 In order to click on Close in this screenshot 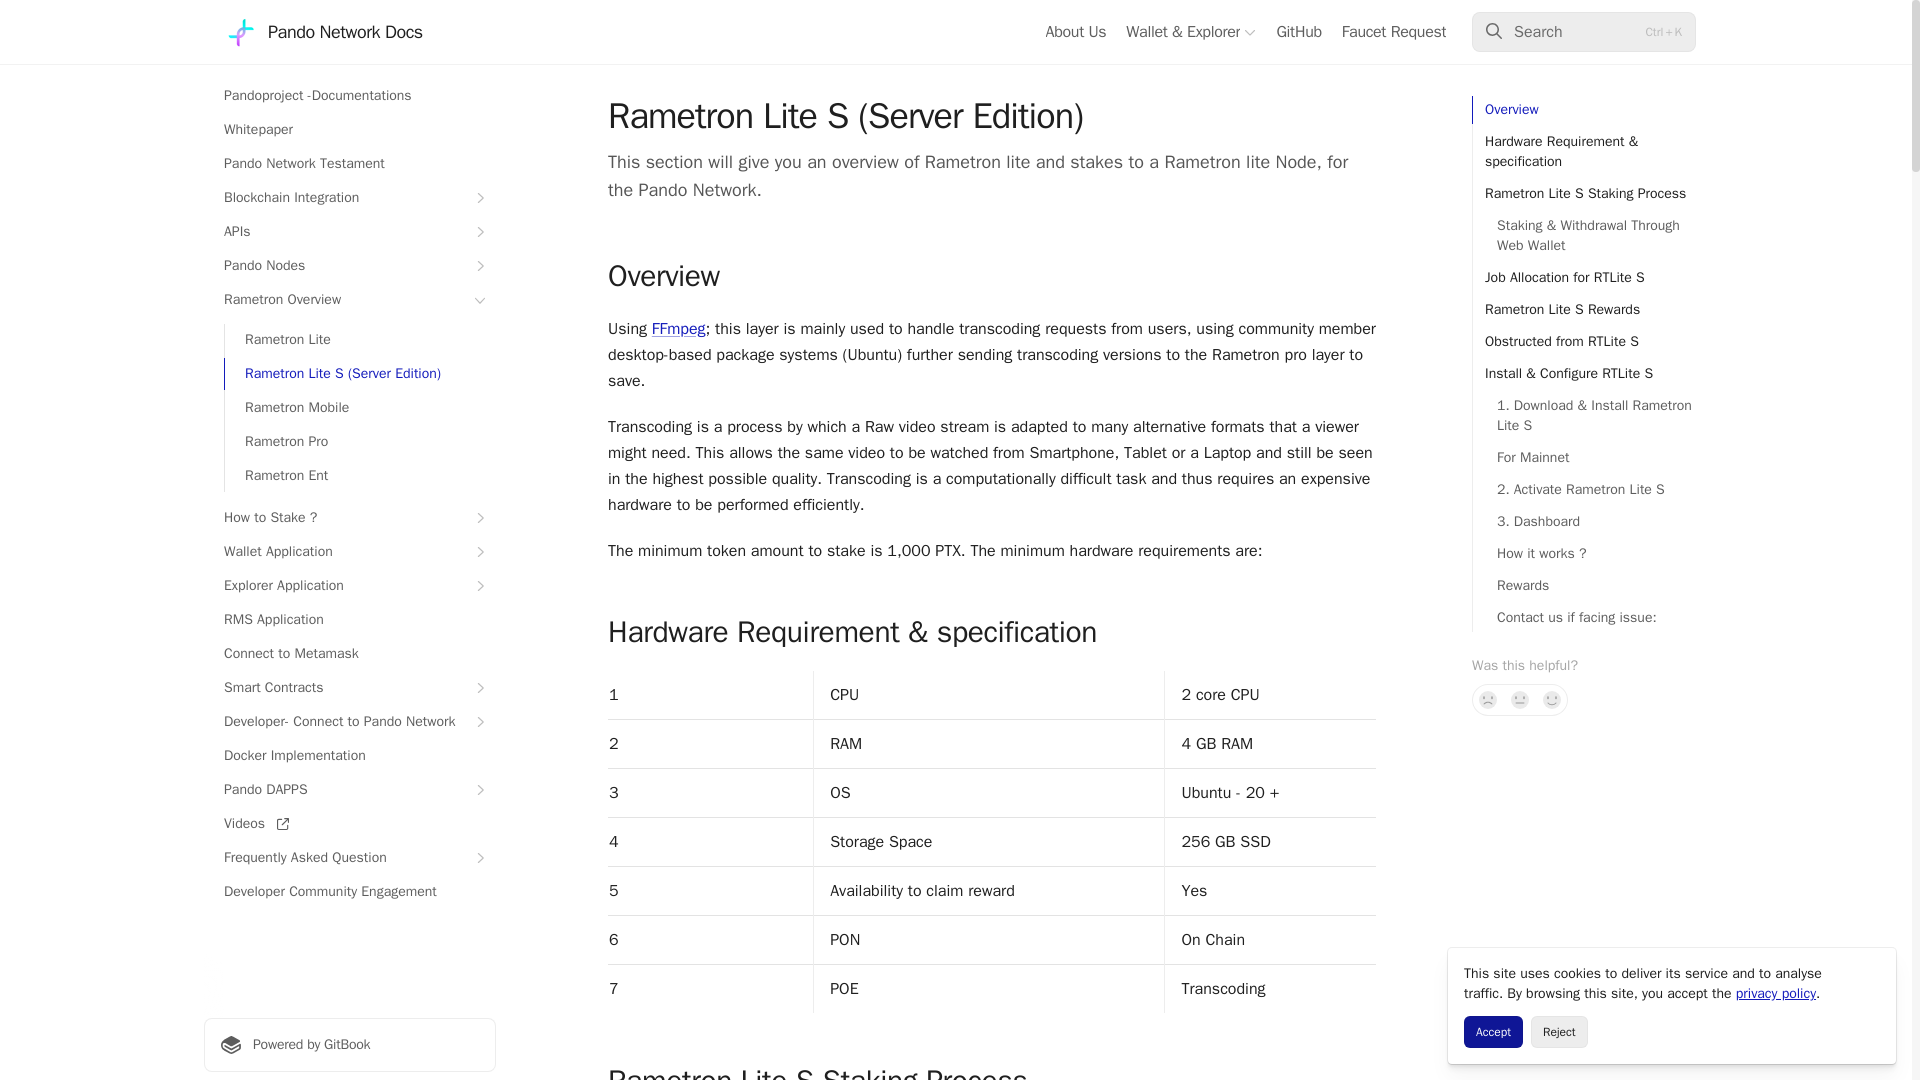, I will do `click(1872, 972)`.